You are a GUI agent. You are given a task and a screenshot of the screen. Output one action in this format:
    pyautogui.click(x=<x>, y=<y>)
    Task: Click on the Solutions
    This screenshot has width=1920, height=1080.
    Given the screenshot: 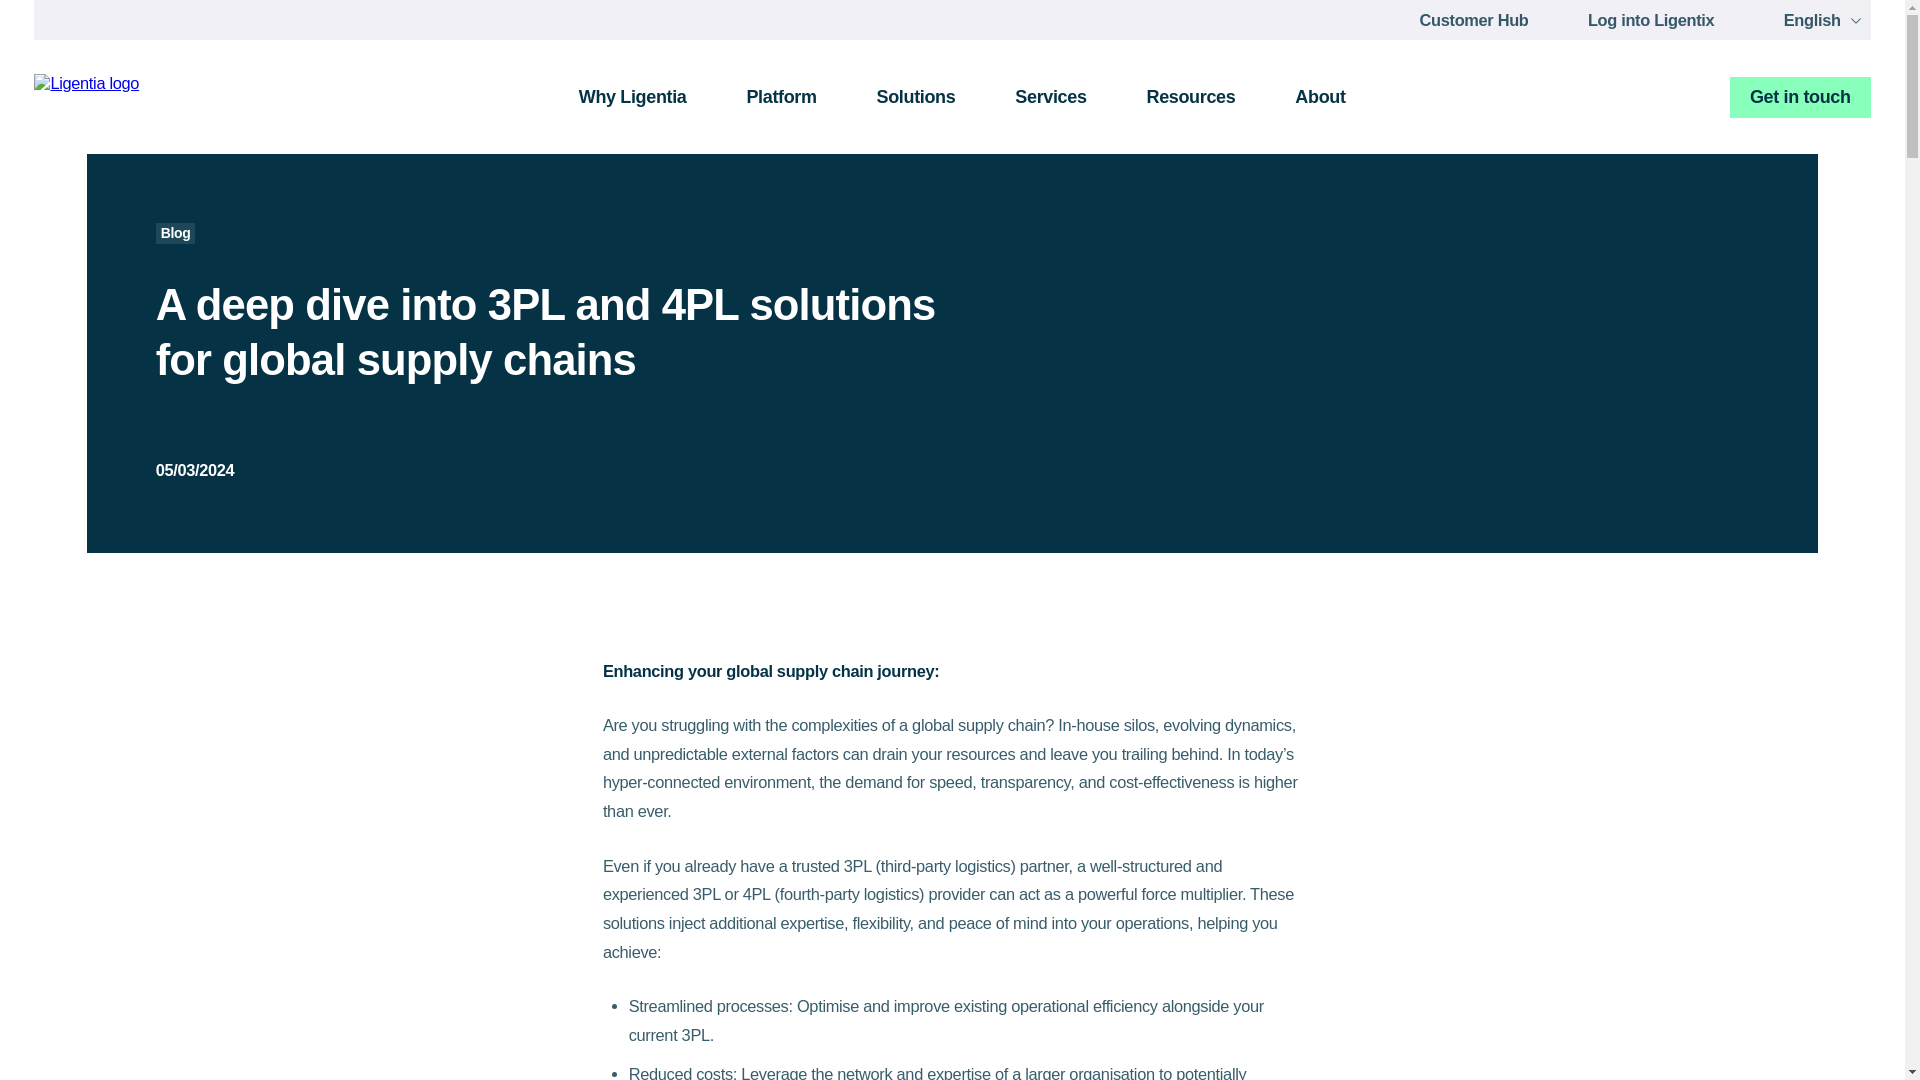 What is the action you would take?
    pyautogui.click(x=916, y=96)
    